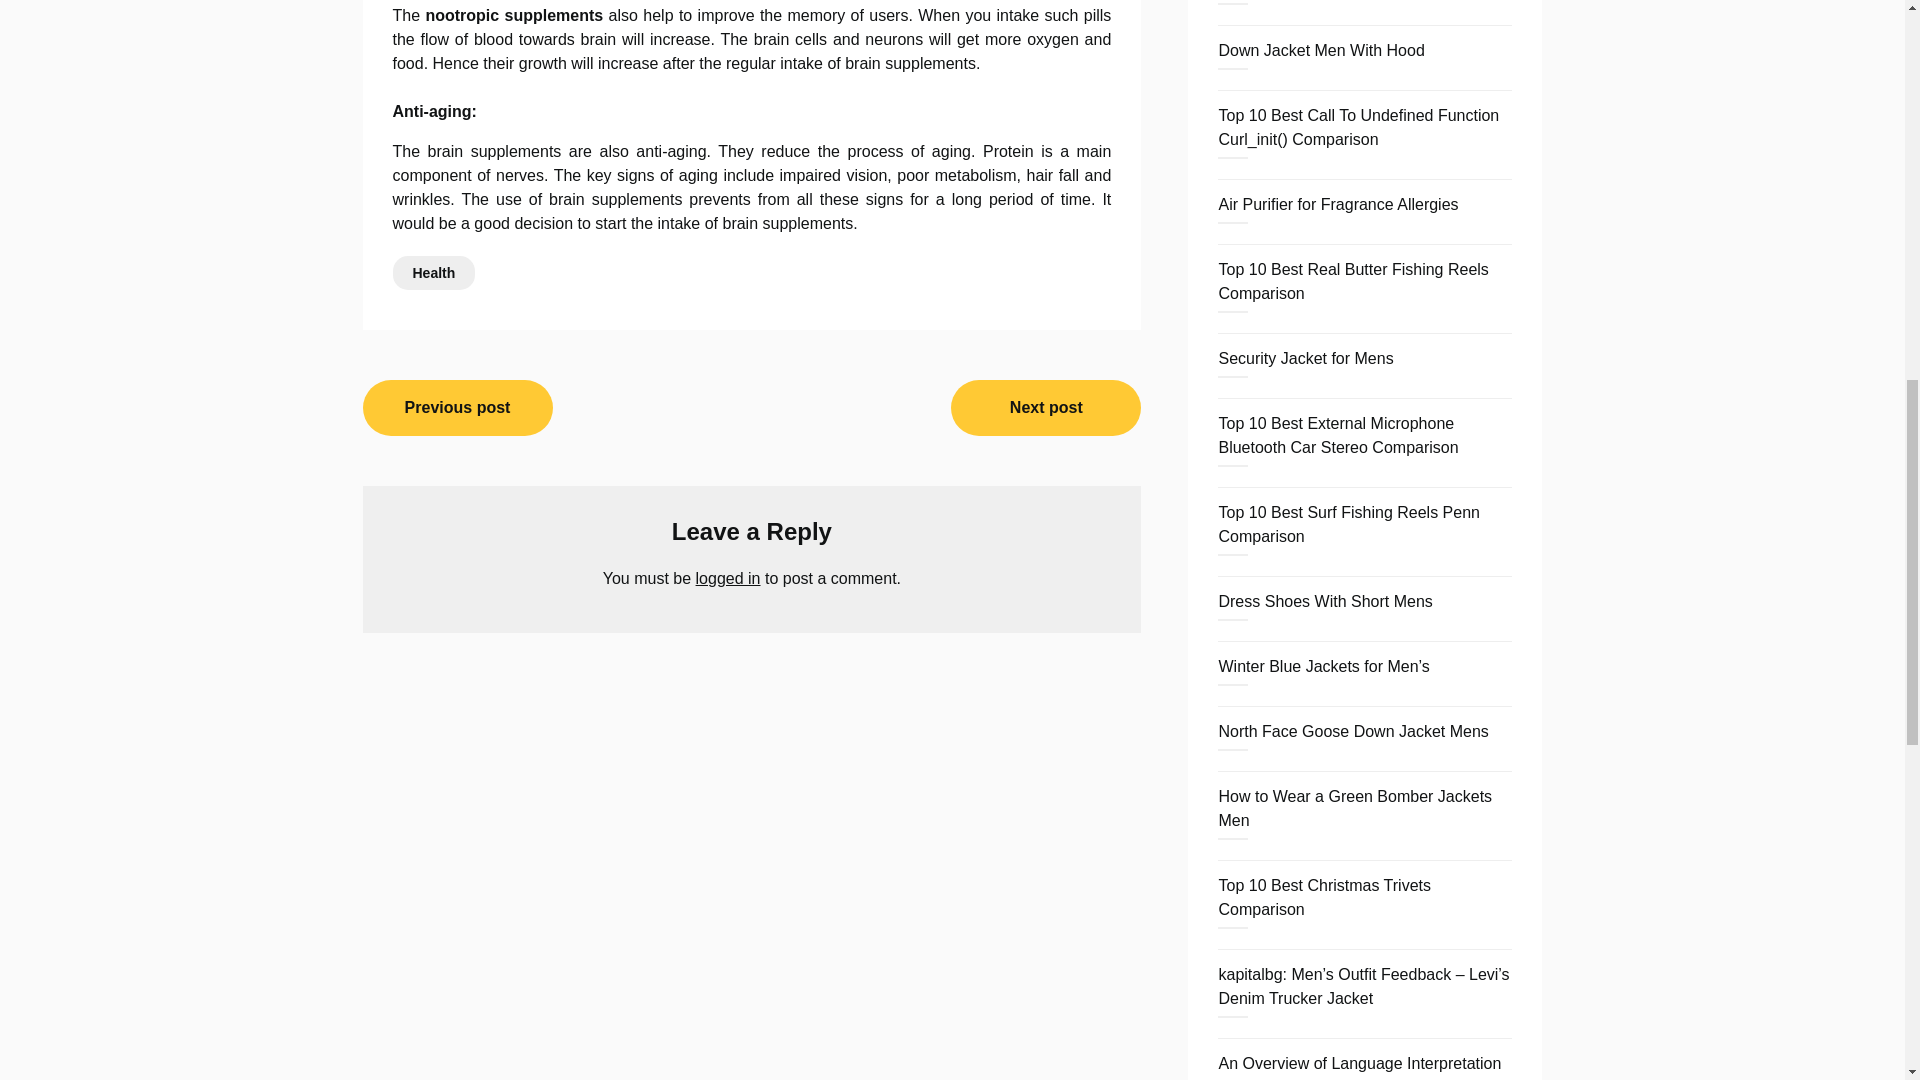  Describe the element at coordinates (1359, 1064) in the screenshot. I see `An Overview of Language Interpretation` at that location.